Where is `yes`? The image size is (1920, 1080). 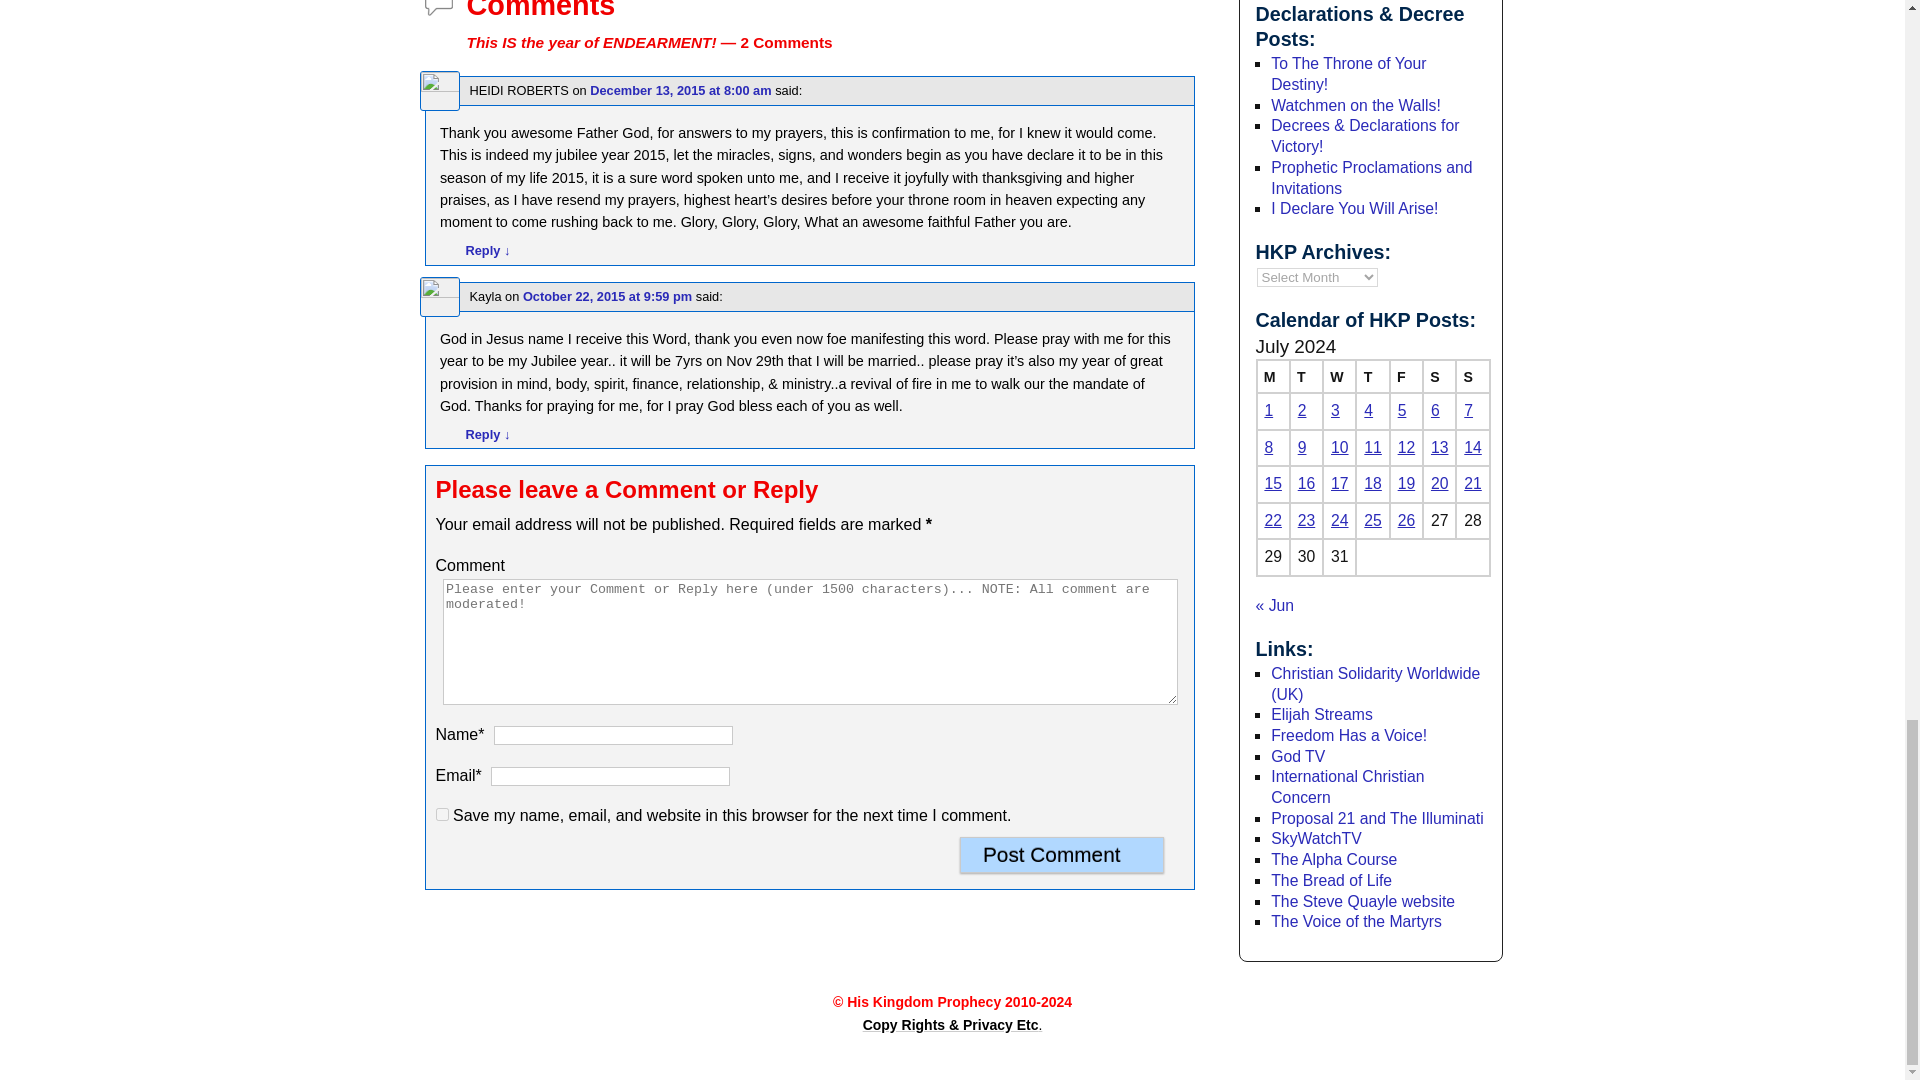 yes is located at coordinates (442, 814).